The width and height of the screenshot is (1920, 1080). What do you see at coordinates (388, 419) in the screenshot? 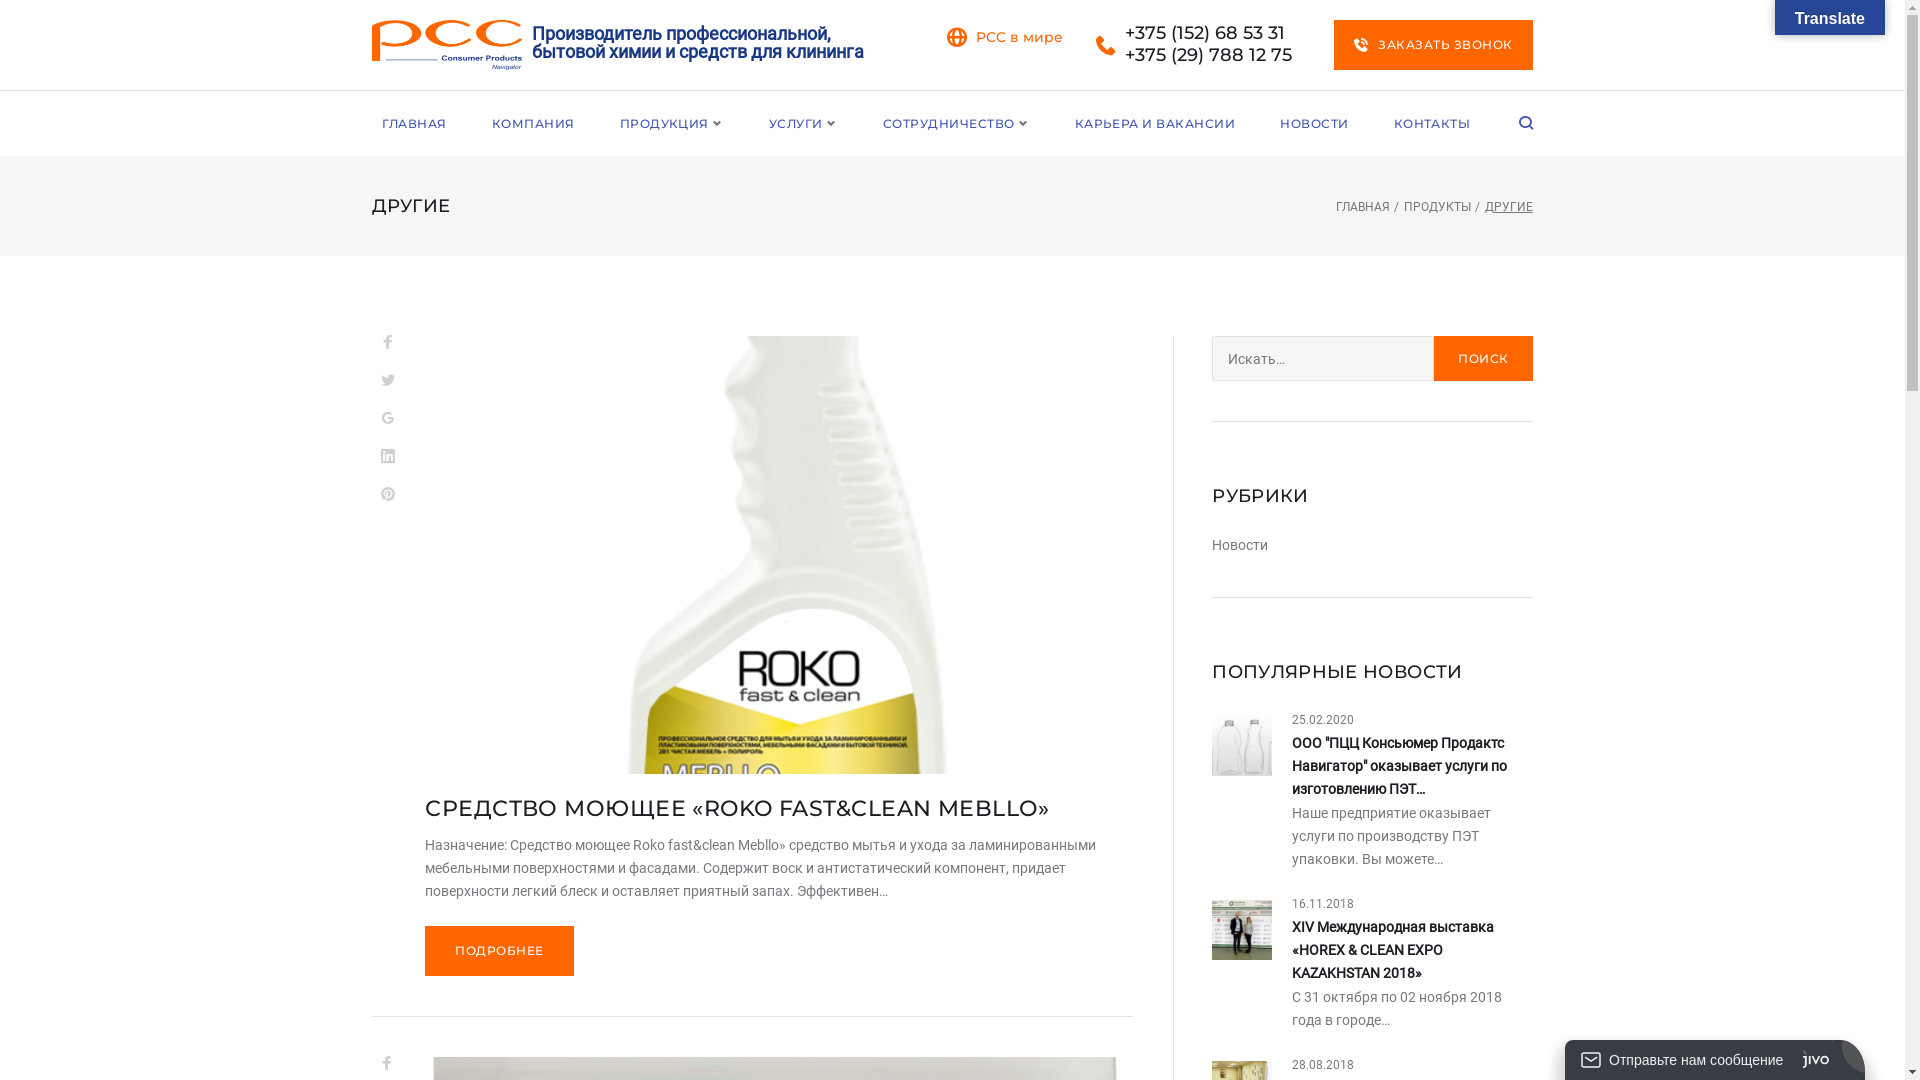
I see `Google+` at bounding box center [388, 419].